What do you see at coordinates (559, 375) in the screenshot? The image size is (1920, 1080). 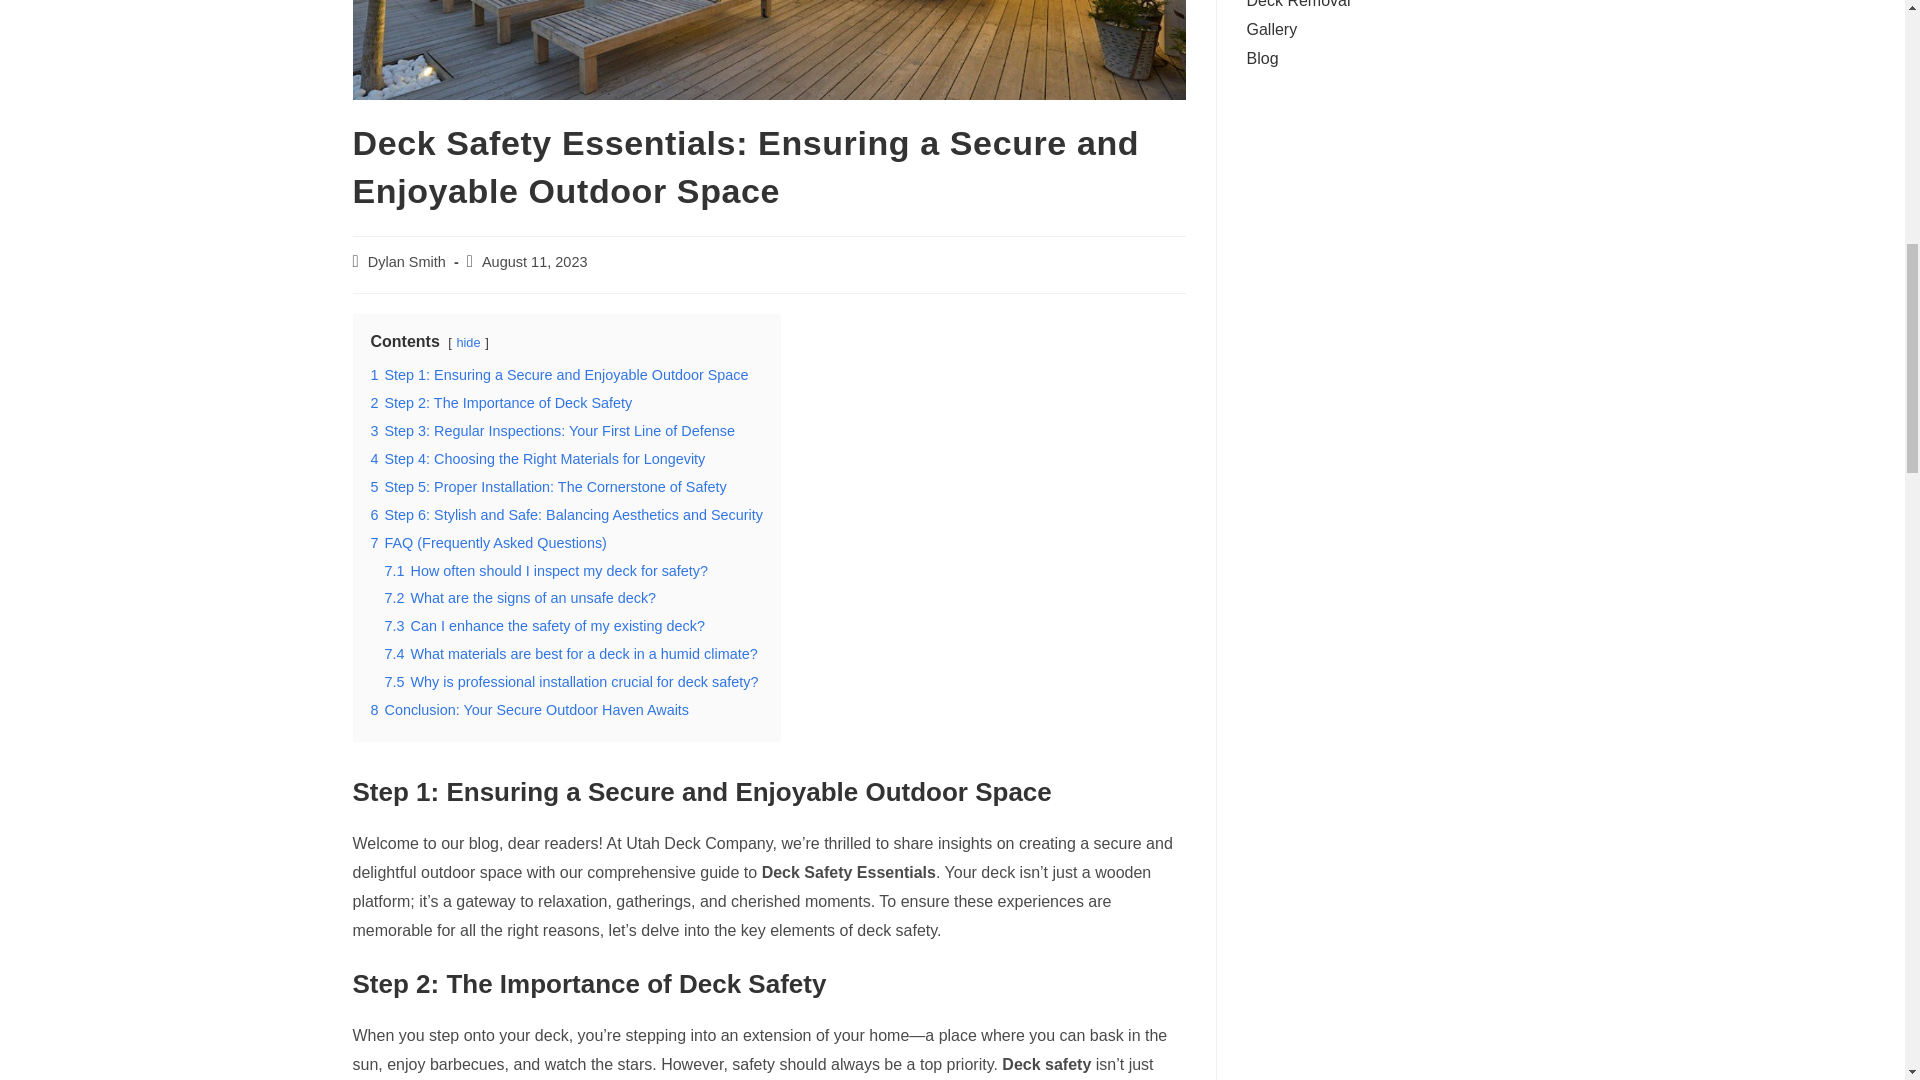 I see `1 Step 1: Ensuring a Secure and Enjoyable Outdoor Space` at bounding box center [559, 375].